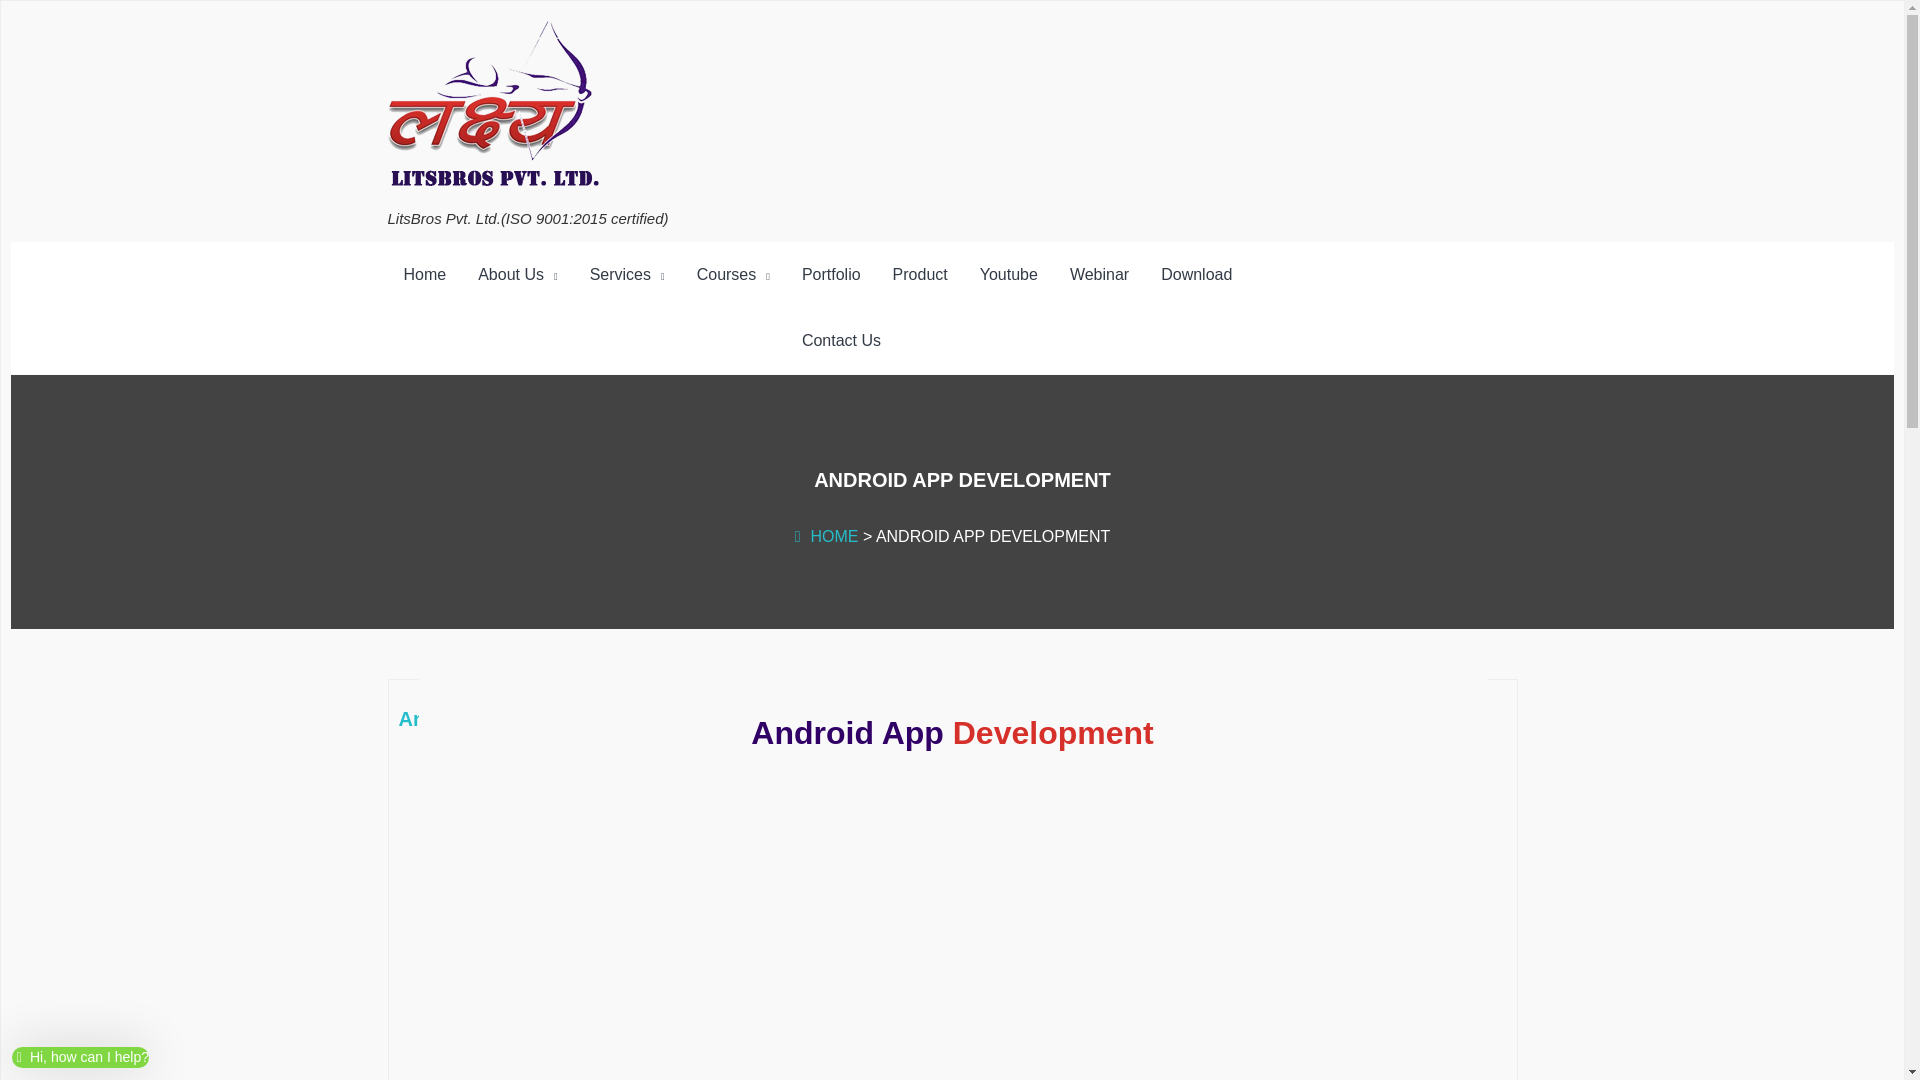  I want to click on Webinar, so click(1099, 274).